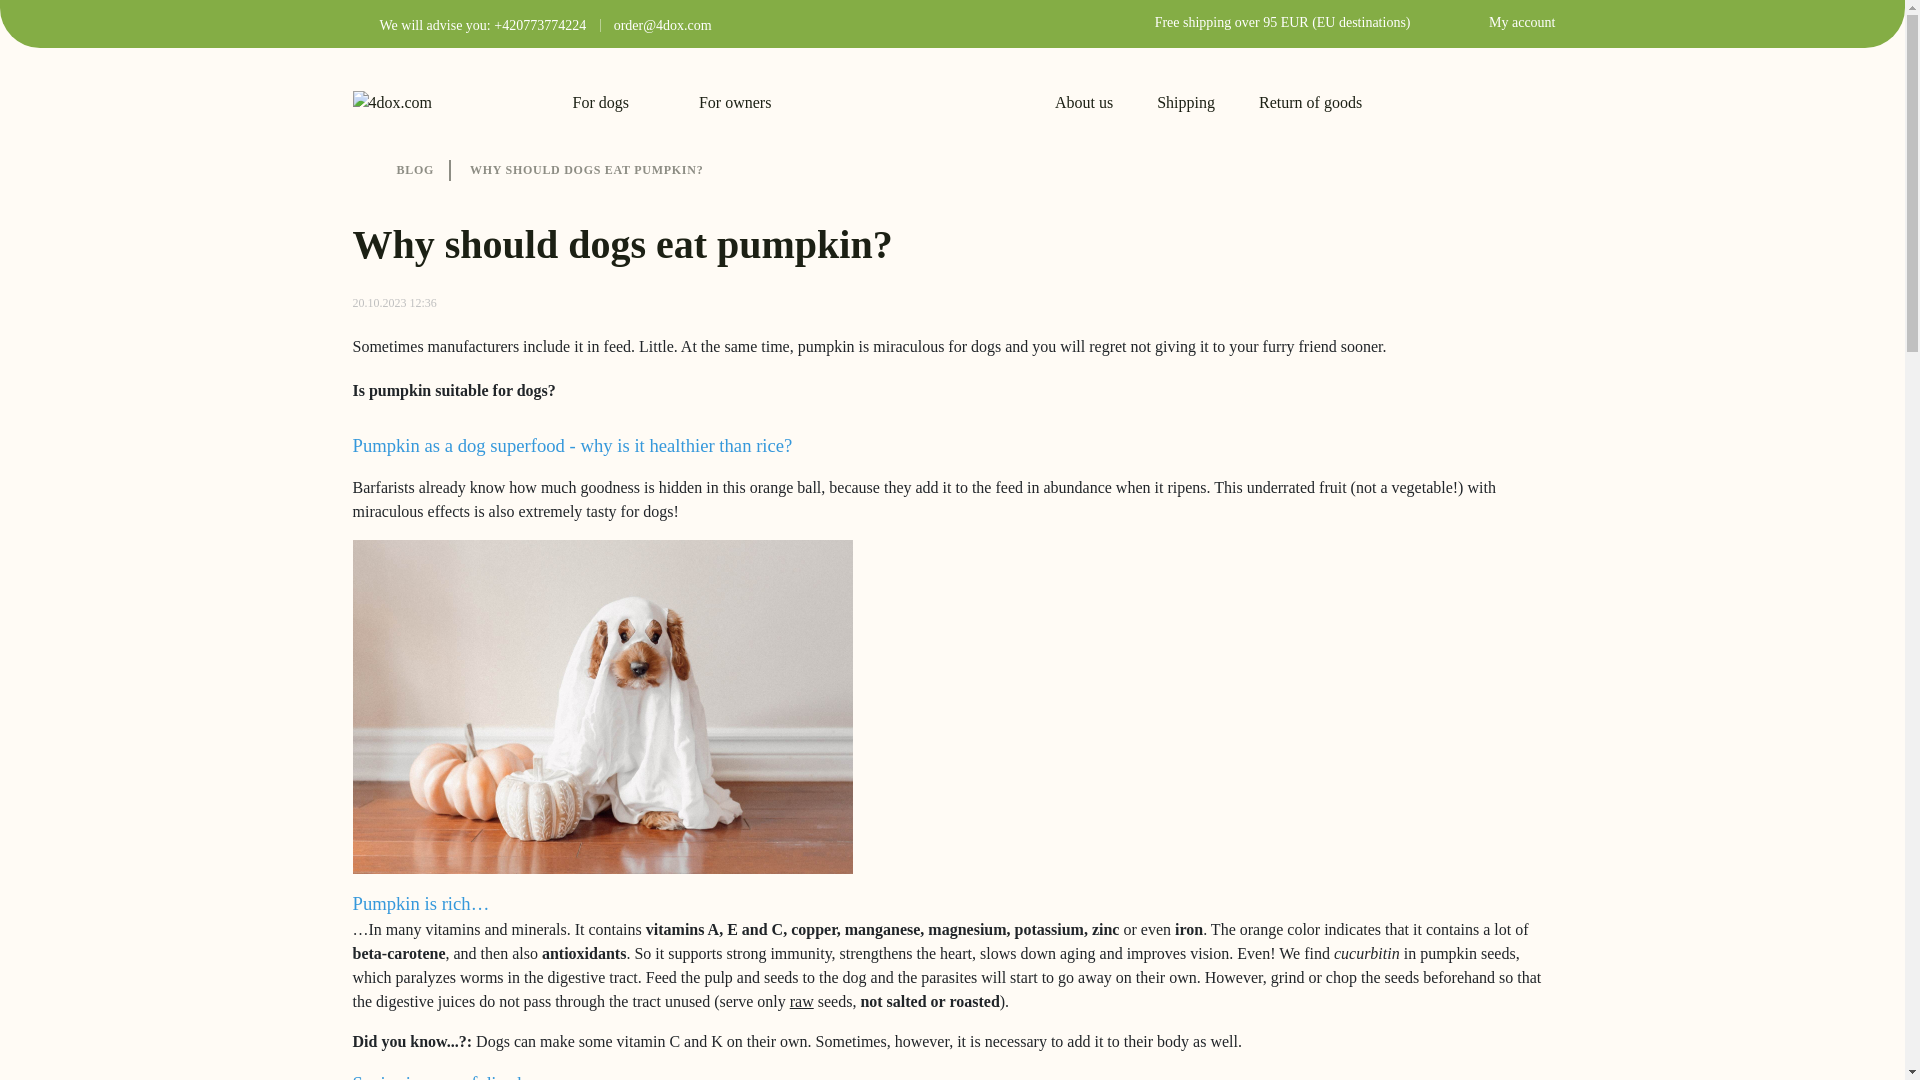 The width and height of the screenshot is (1920, 1080). I want to click on My account, so click(1504, 22).